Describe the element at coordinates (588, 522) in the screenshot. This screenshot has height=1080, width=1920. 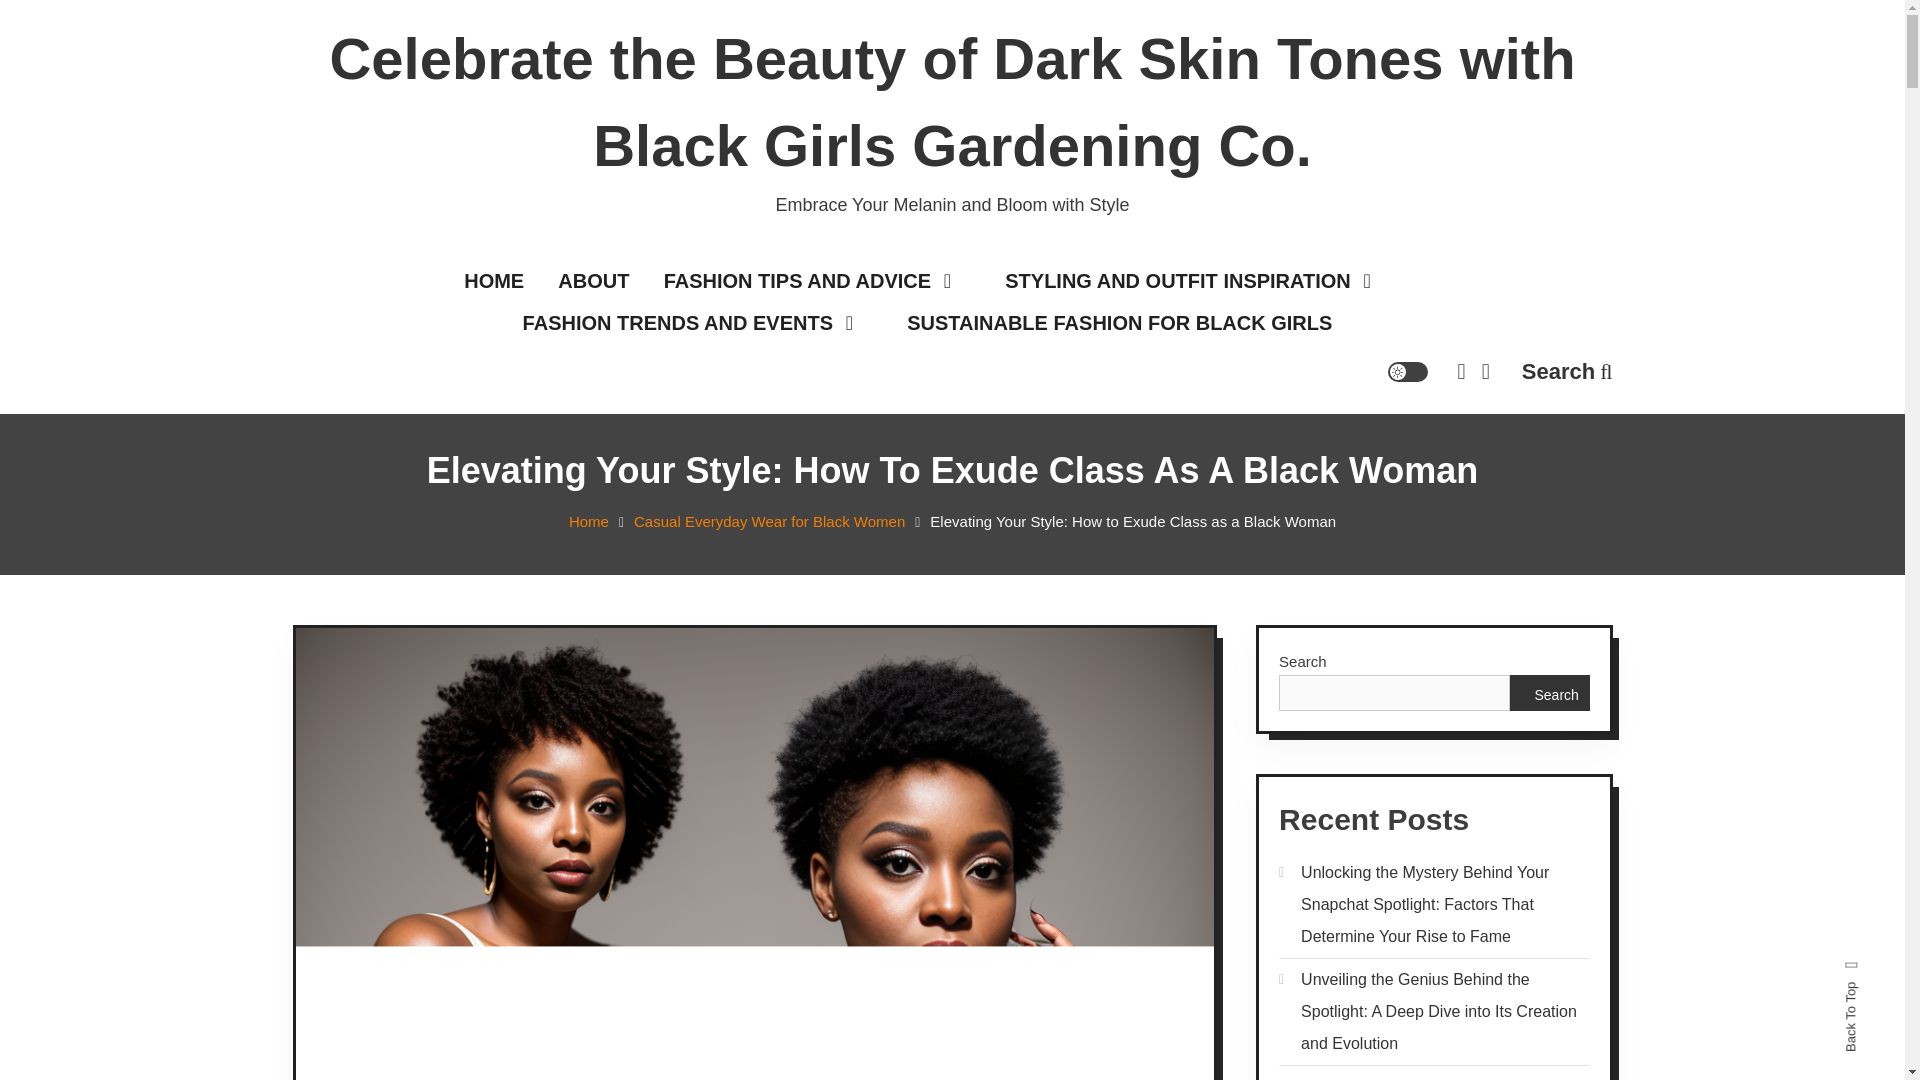
I see `Home` at that location.